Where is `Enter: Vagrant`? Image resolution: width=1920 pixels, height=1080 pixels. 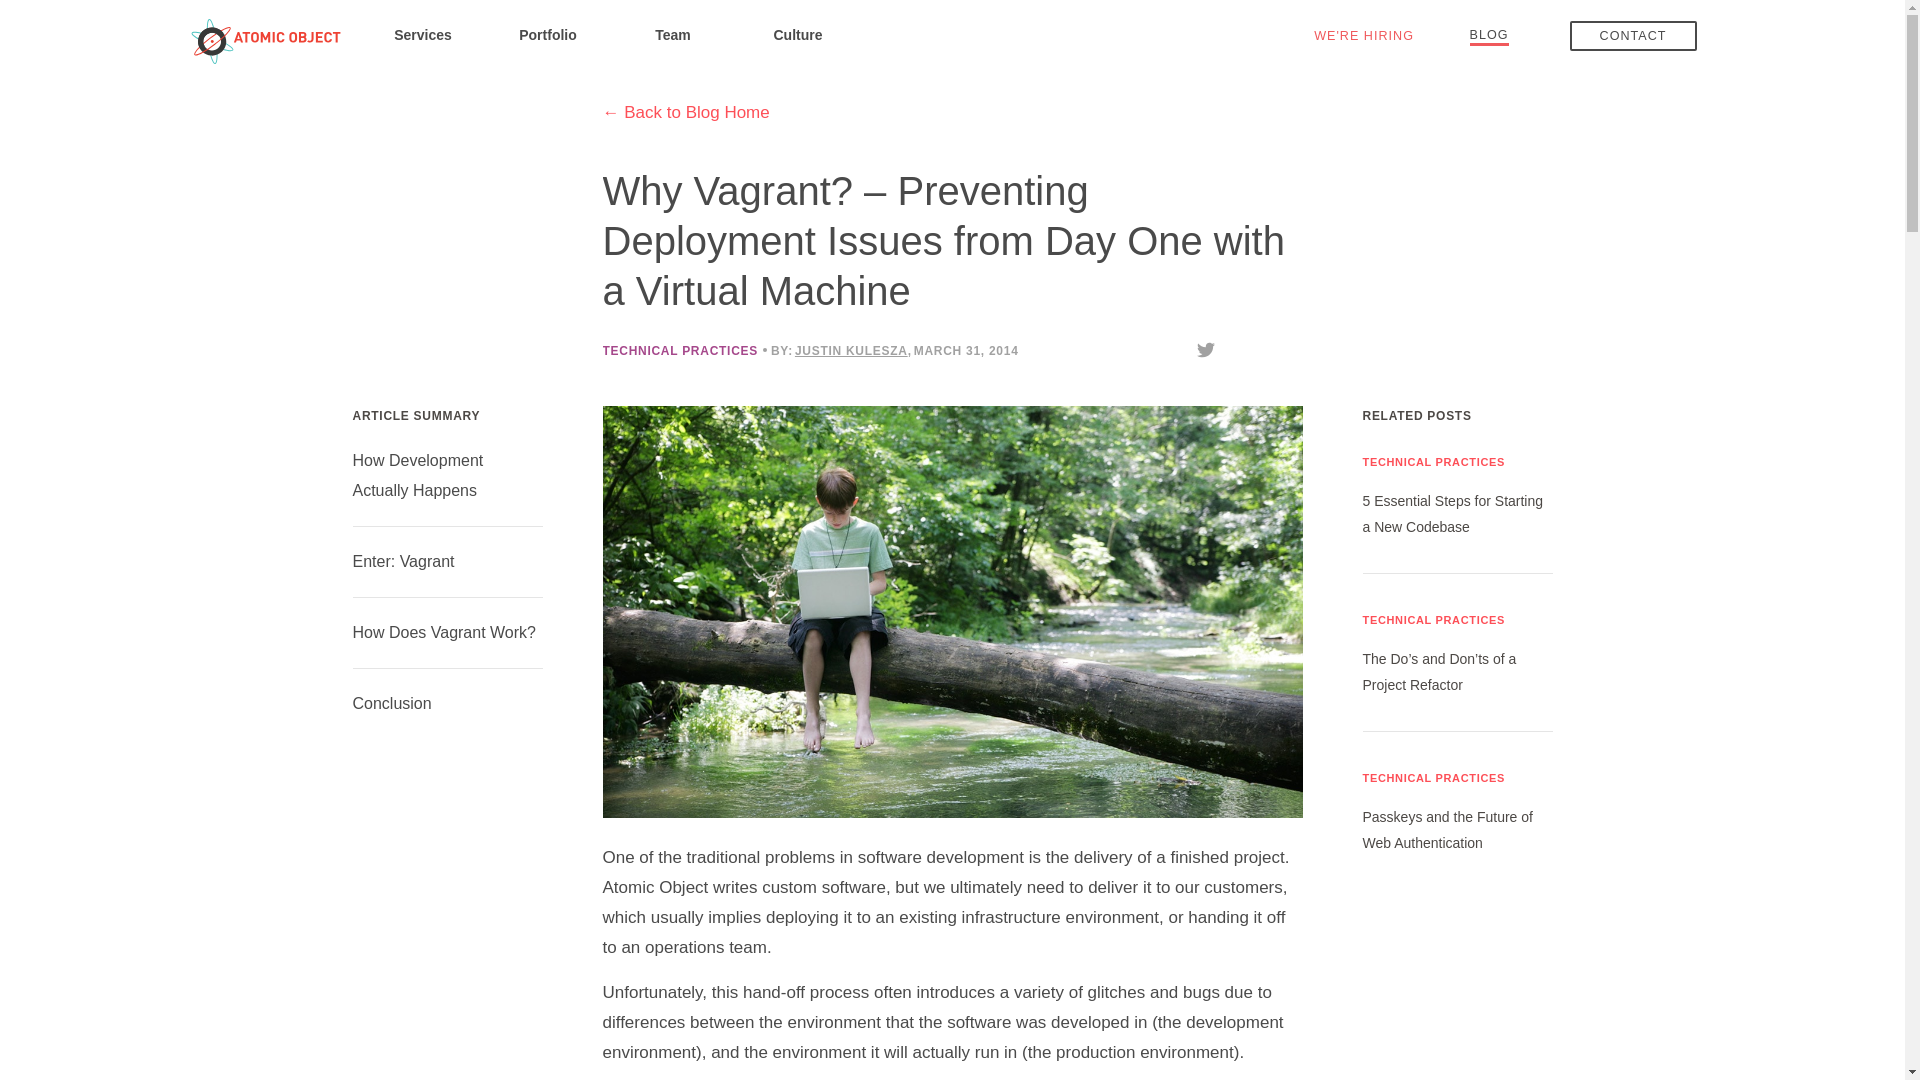
Enter: Vagrant is located at coordinates (402, 560).